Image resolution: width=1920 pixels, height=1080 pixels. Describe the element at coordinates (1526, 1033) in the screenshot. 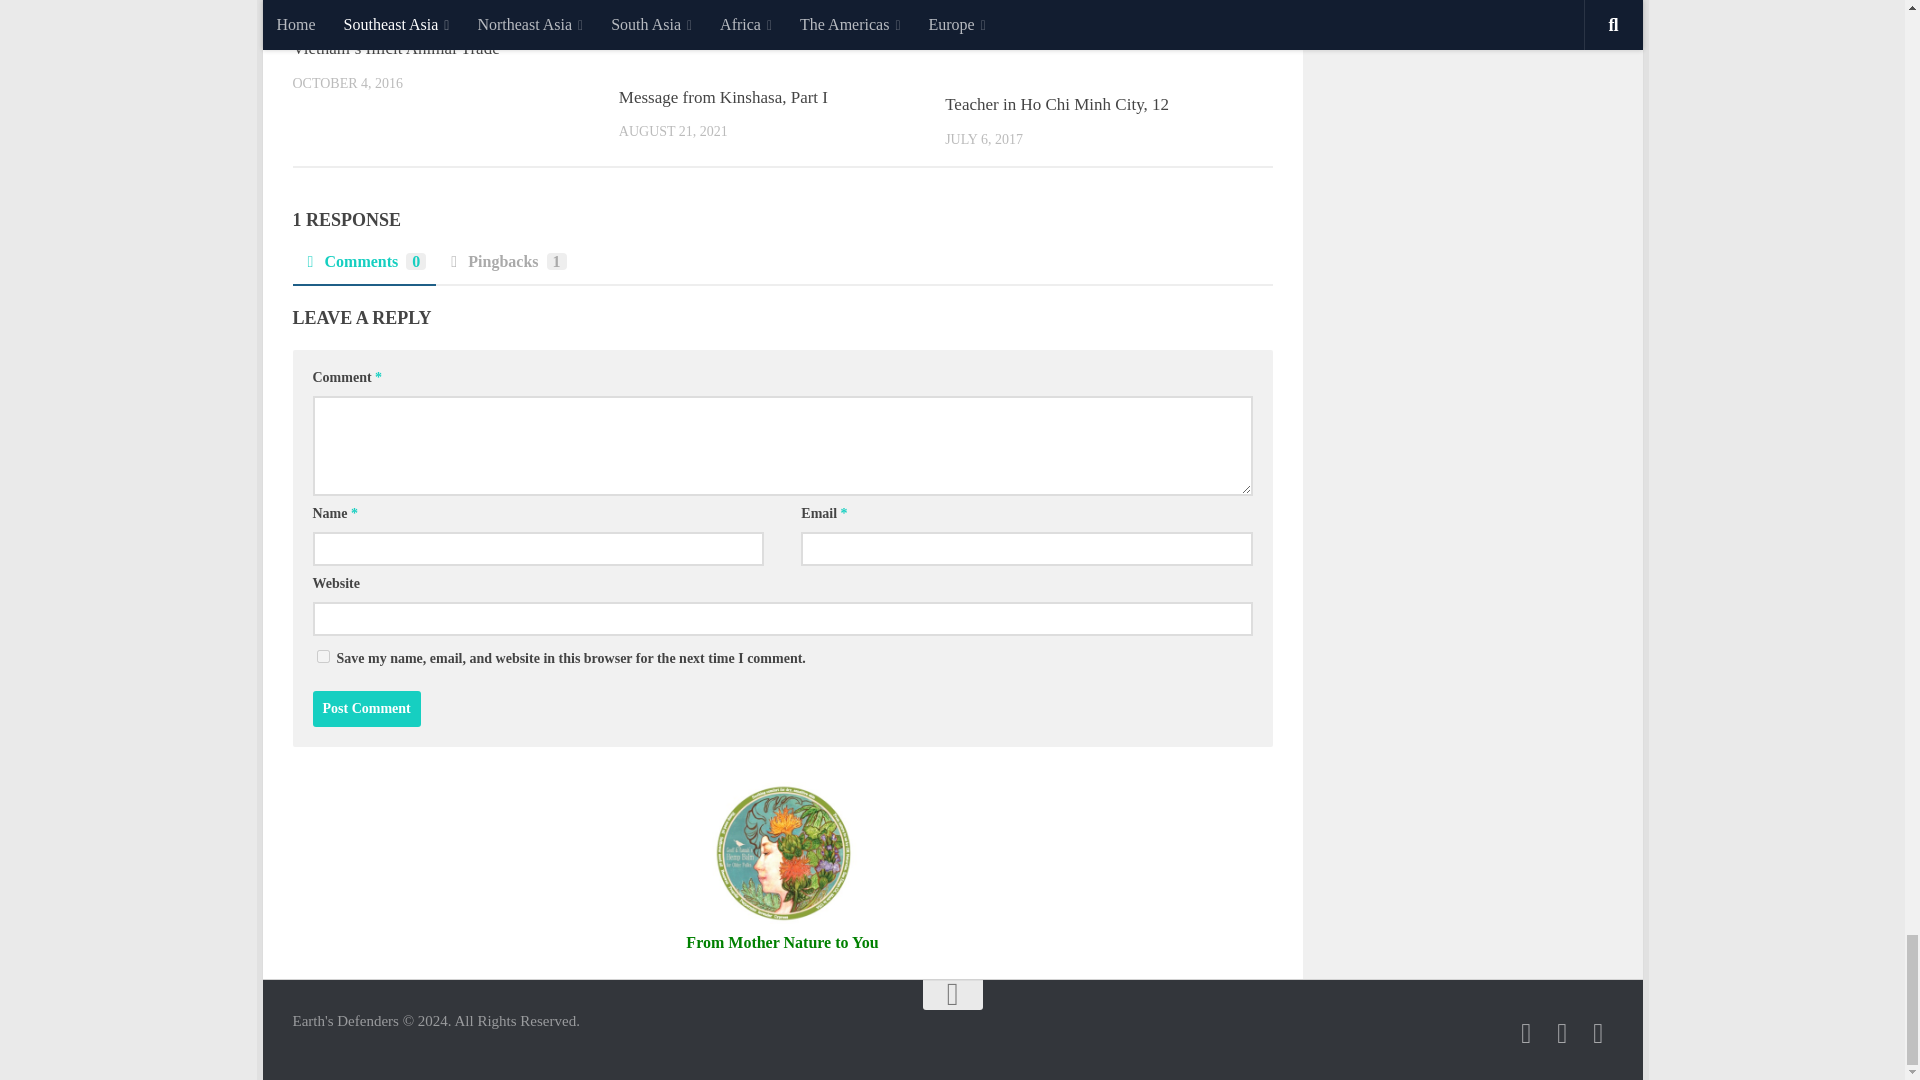

I see `Follow us on Facebook` at that location.